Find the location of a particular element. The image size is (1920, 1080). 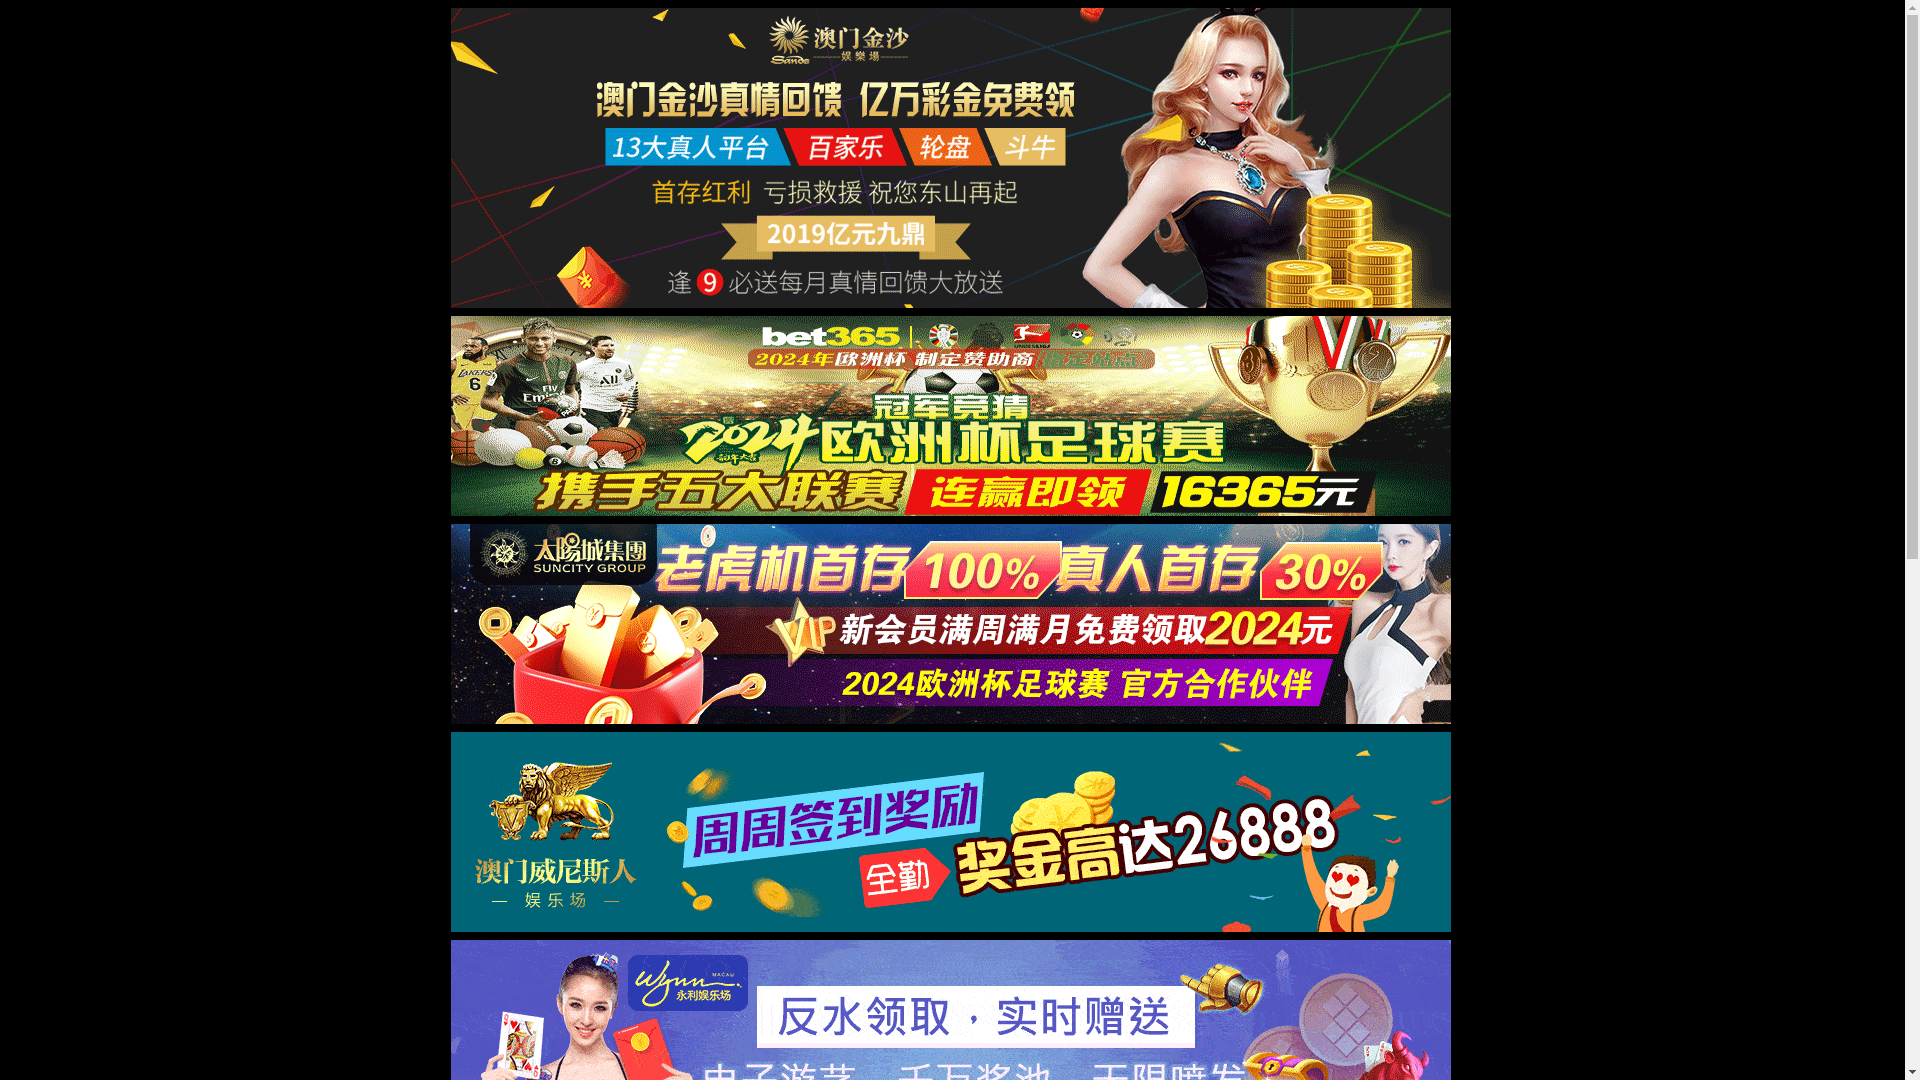

Case Study is located at coordinates (1282, 41).